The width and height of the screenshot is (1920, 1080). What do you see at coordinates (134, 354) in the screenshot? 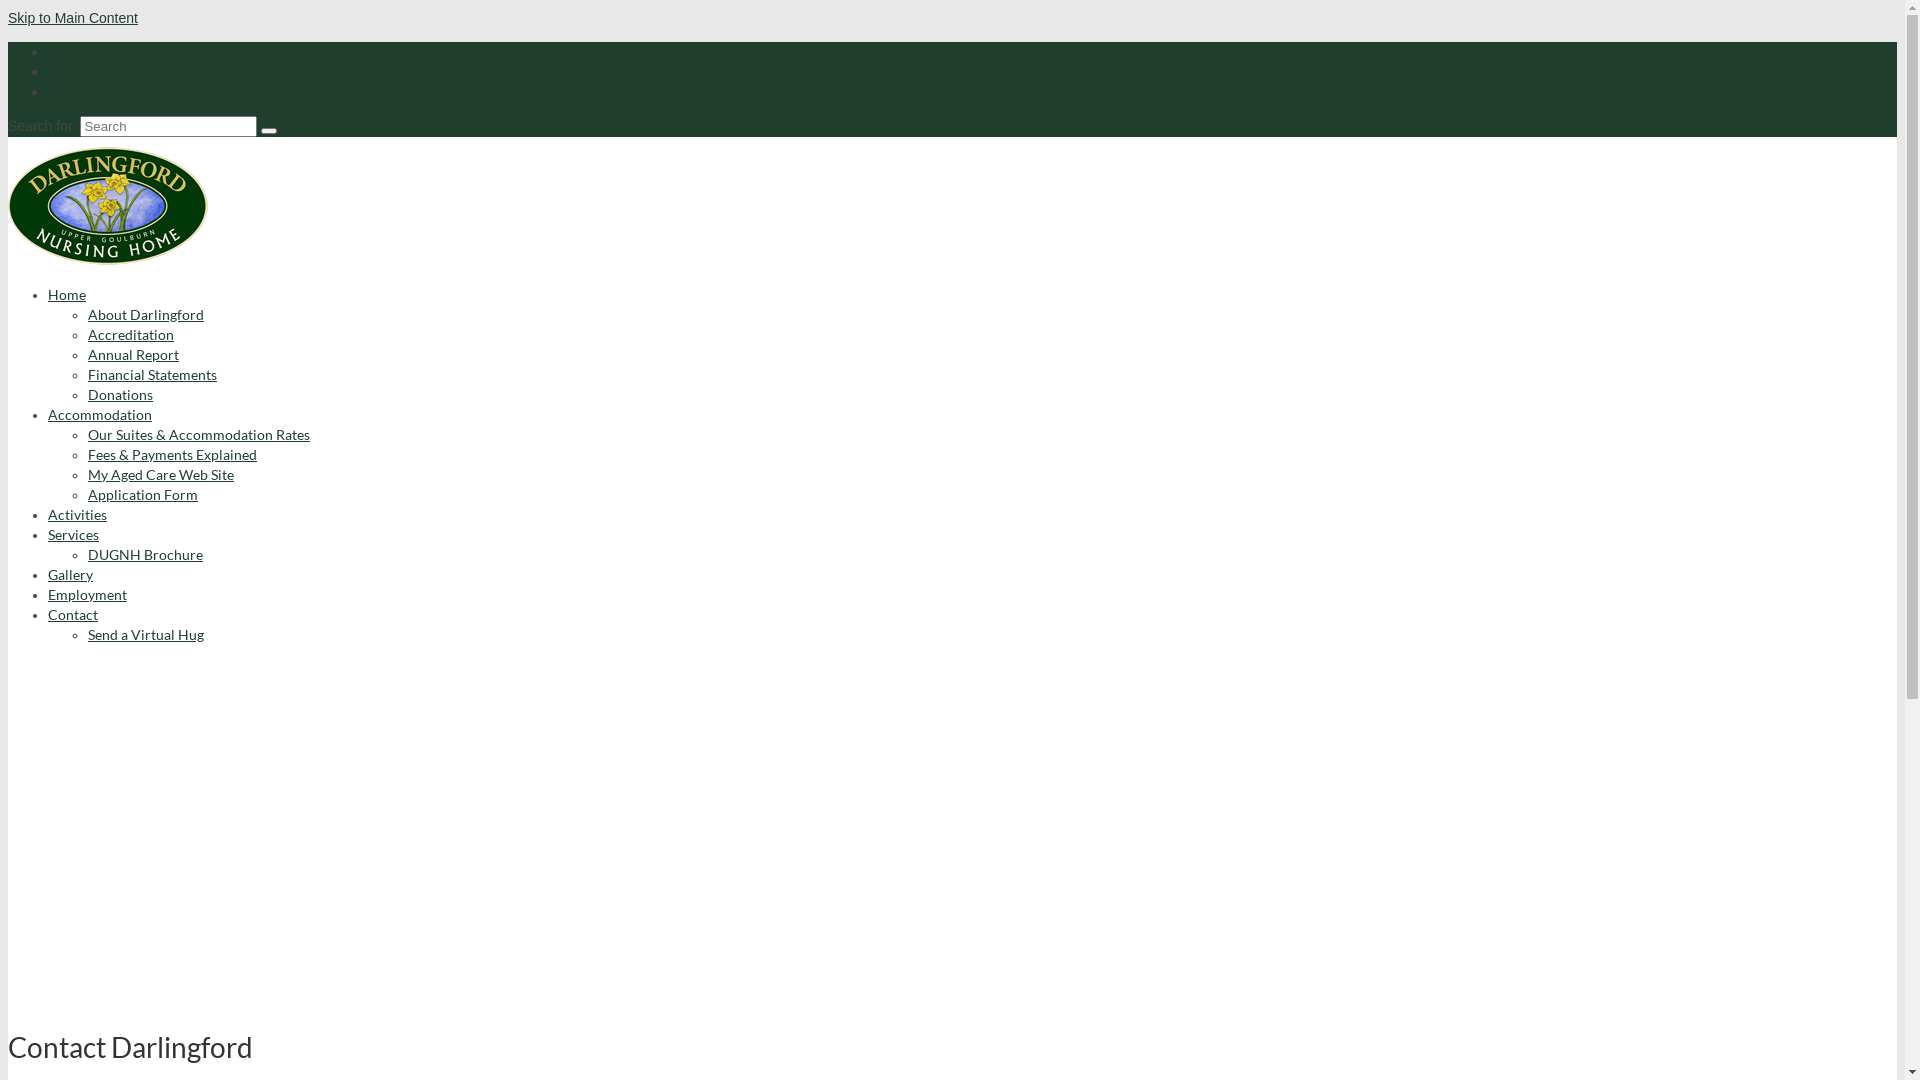
I see `Annual Report` at bounding box center [134, 354].